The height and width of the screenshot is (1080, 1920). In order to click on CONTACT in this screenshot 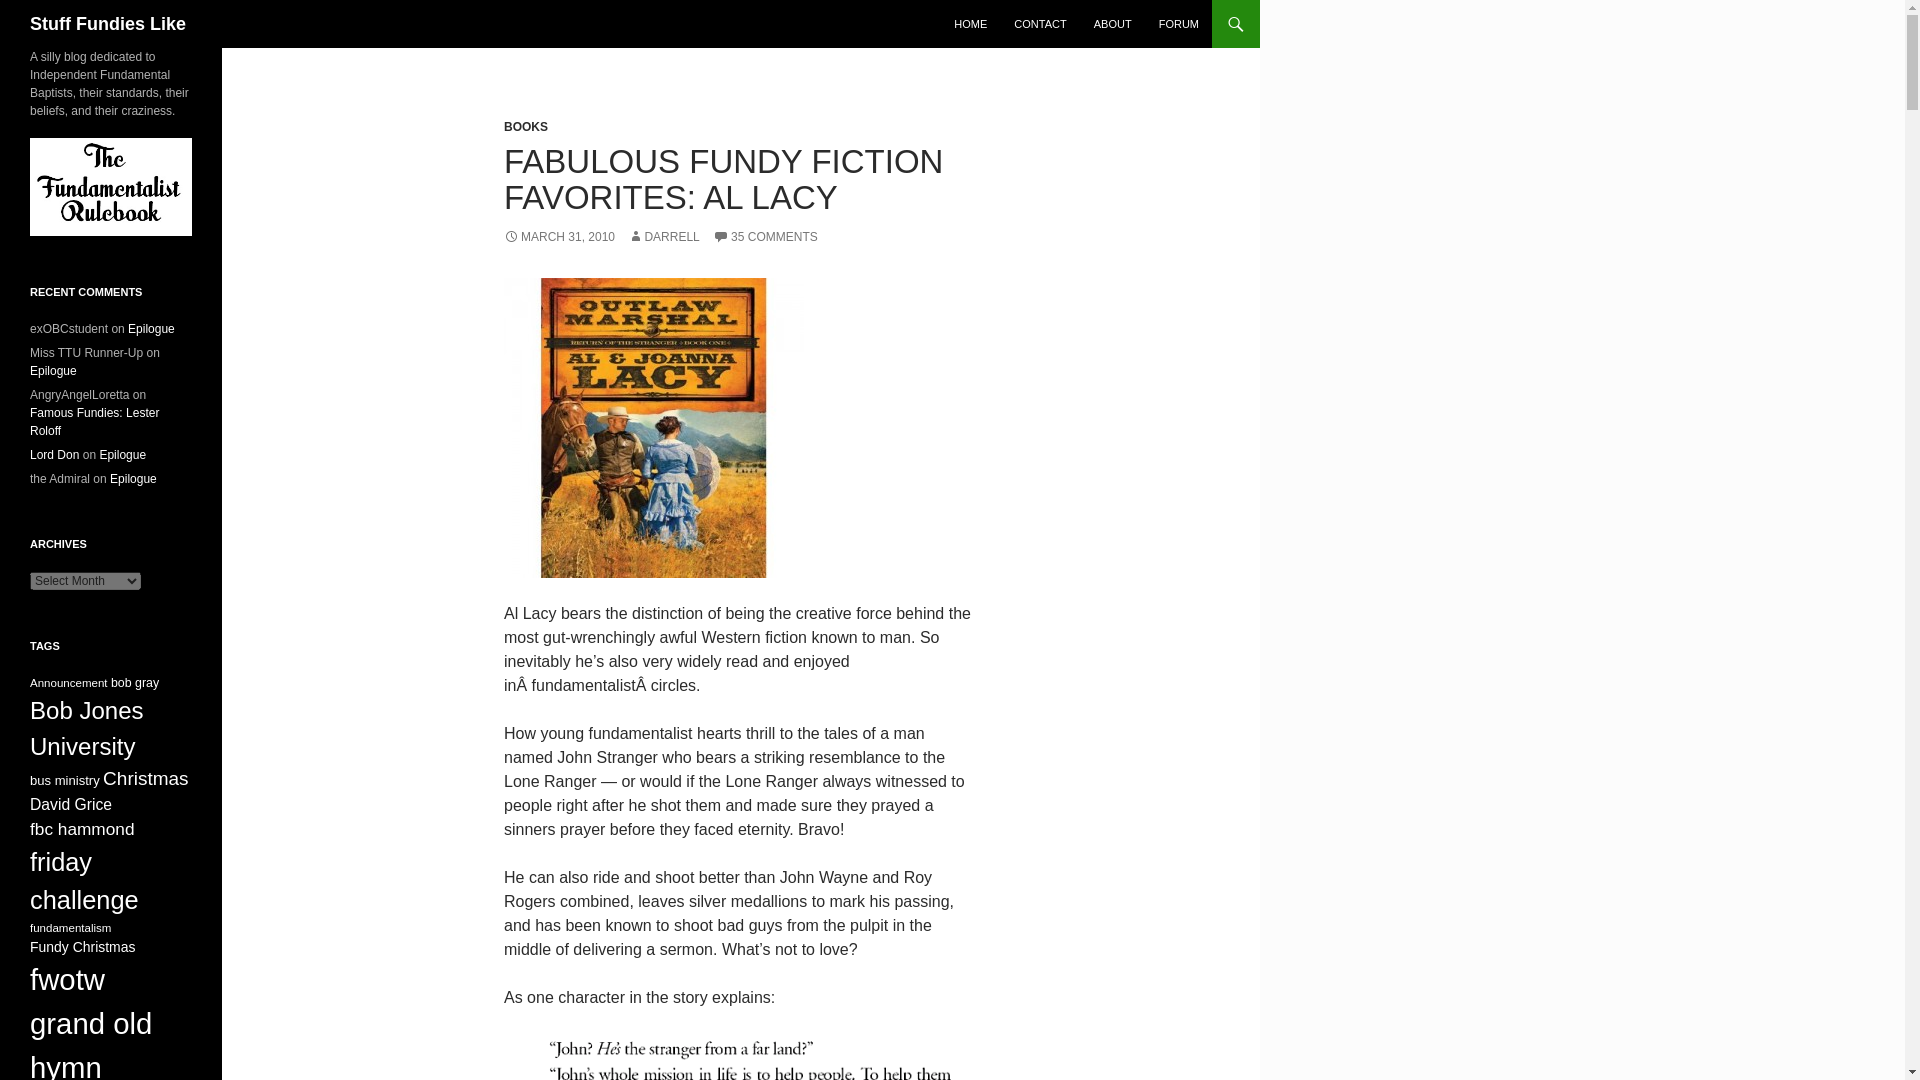, I will do `click(1040, 24)`.